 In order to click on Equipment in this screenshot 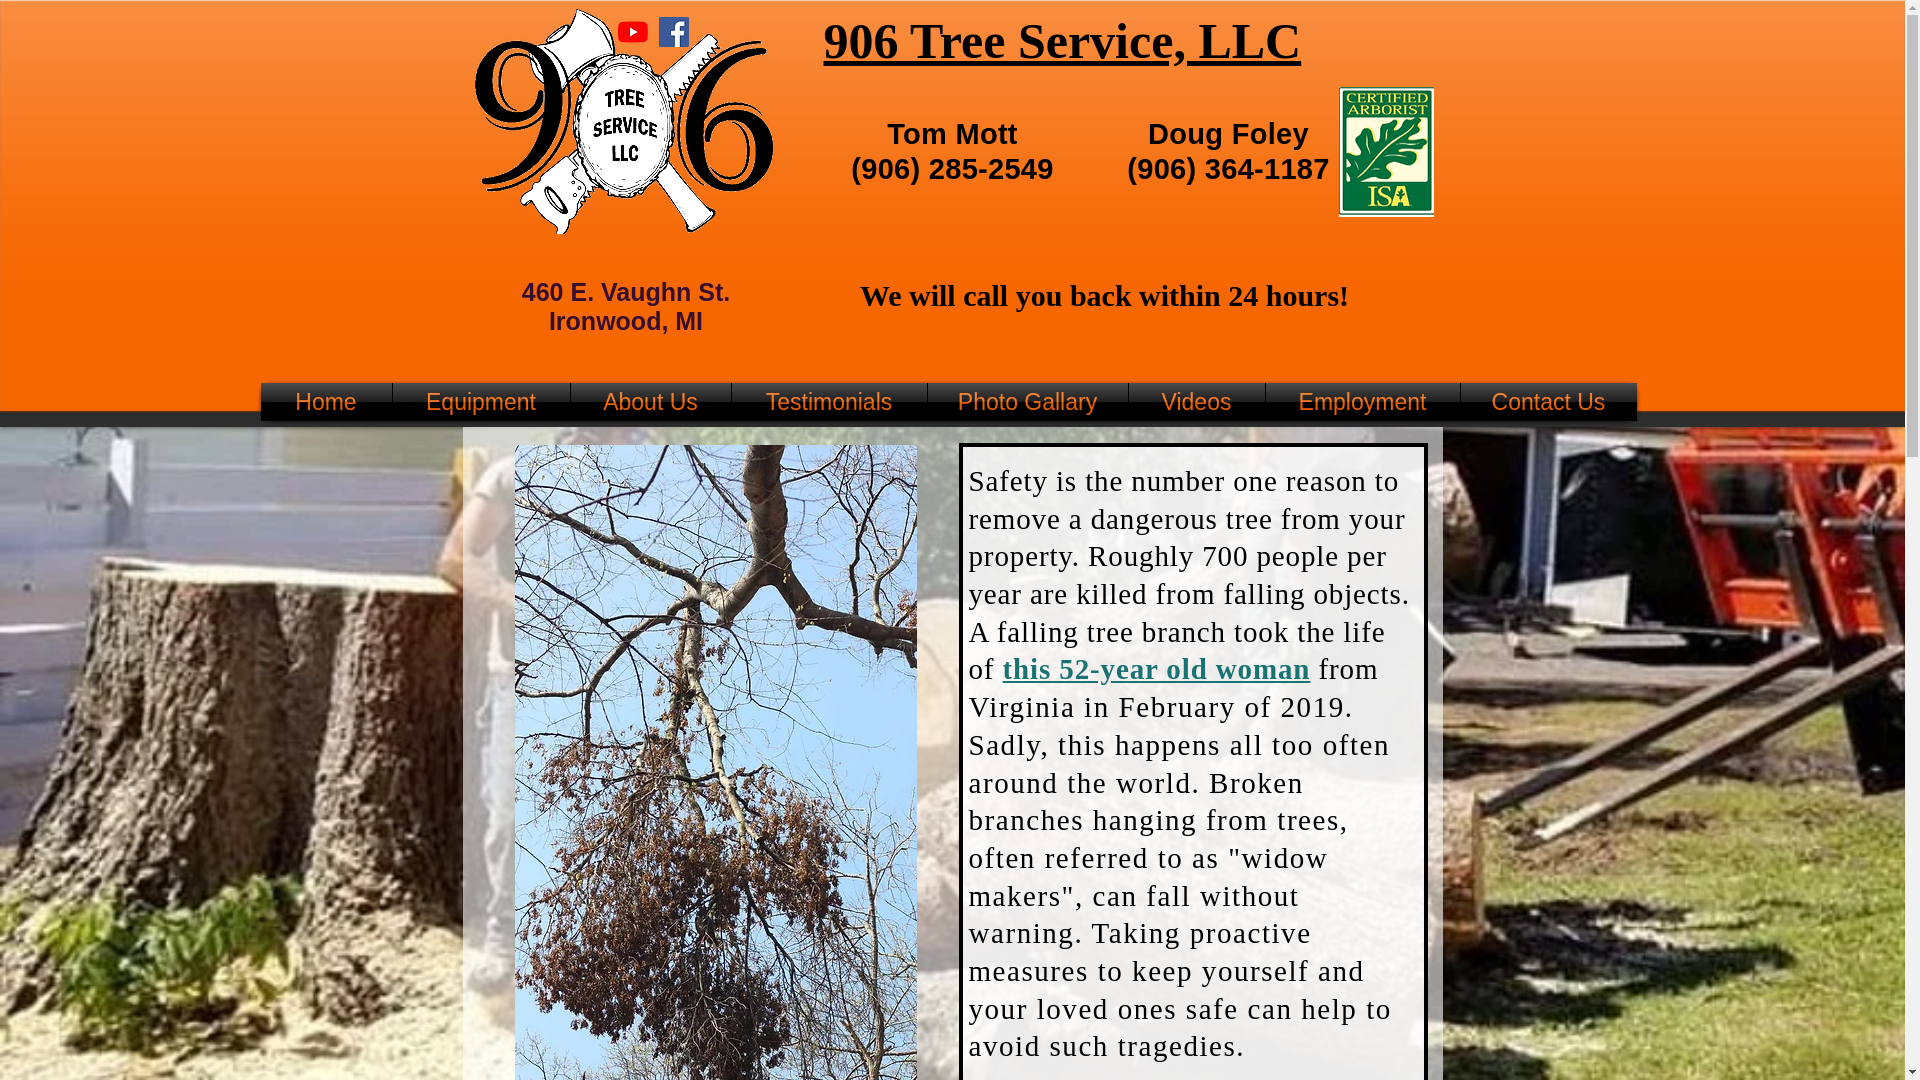, I will do `click(480, 402)`.